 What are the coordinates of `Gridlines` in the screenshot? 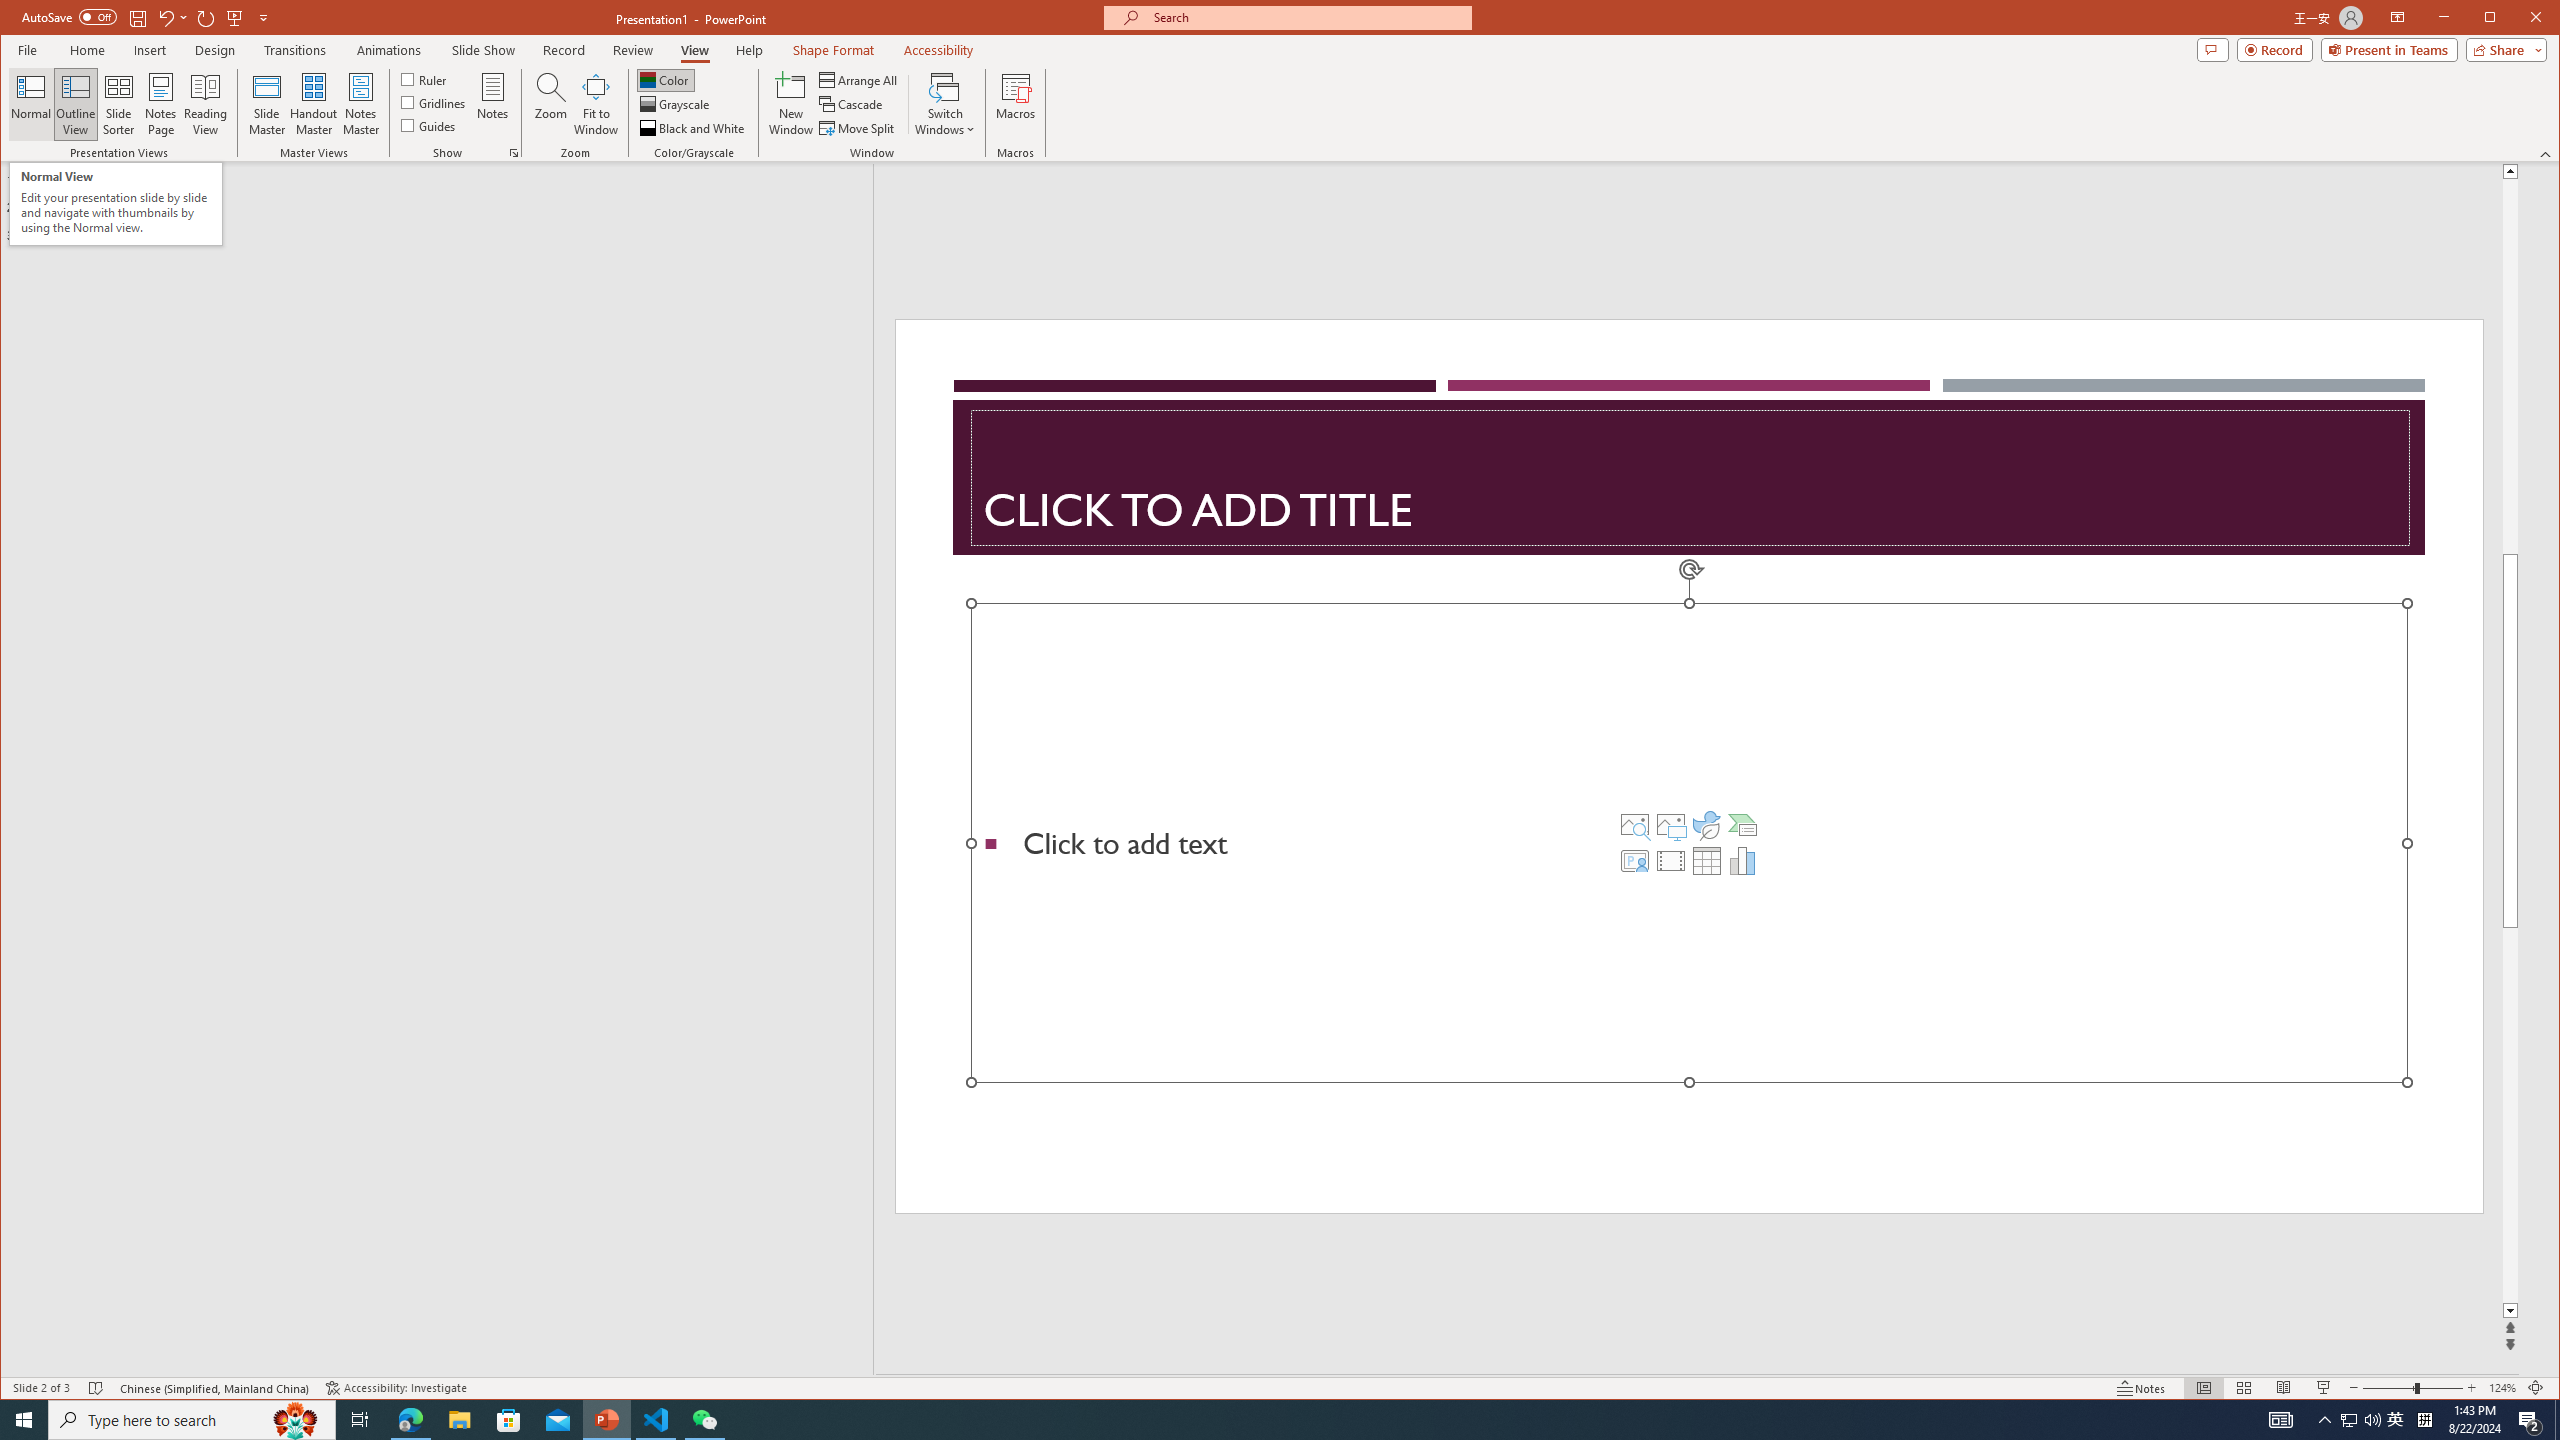 It's located at (434, 102).